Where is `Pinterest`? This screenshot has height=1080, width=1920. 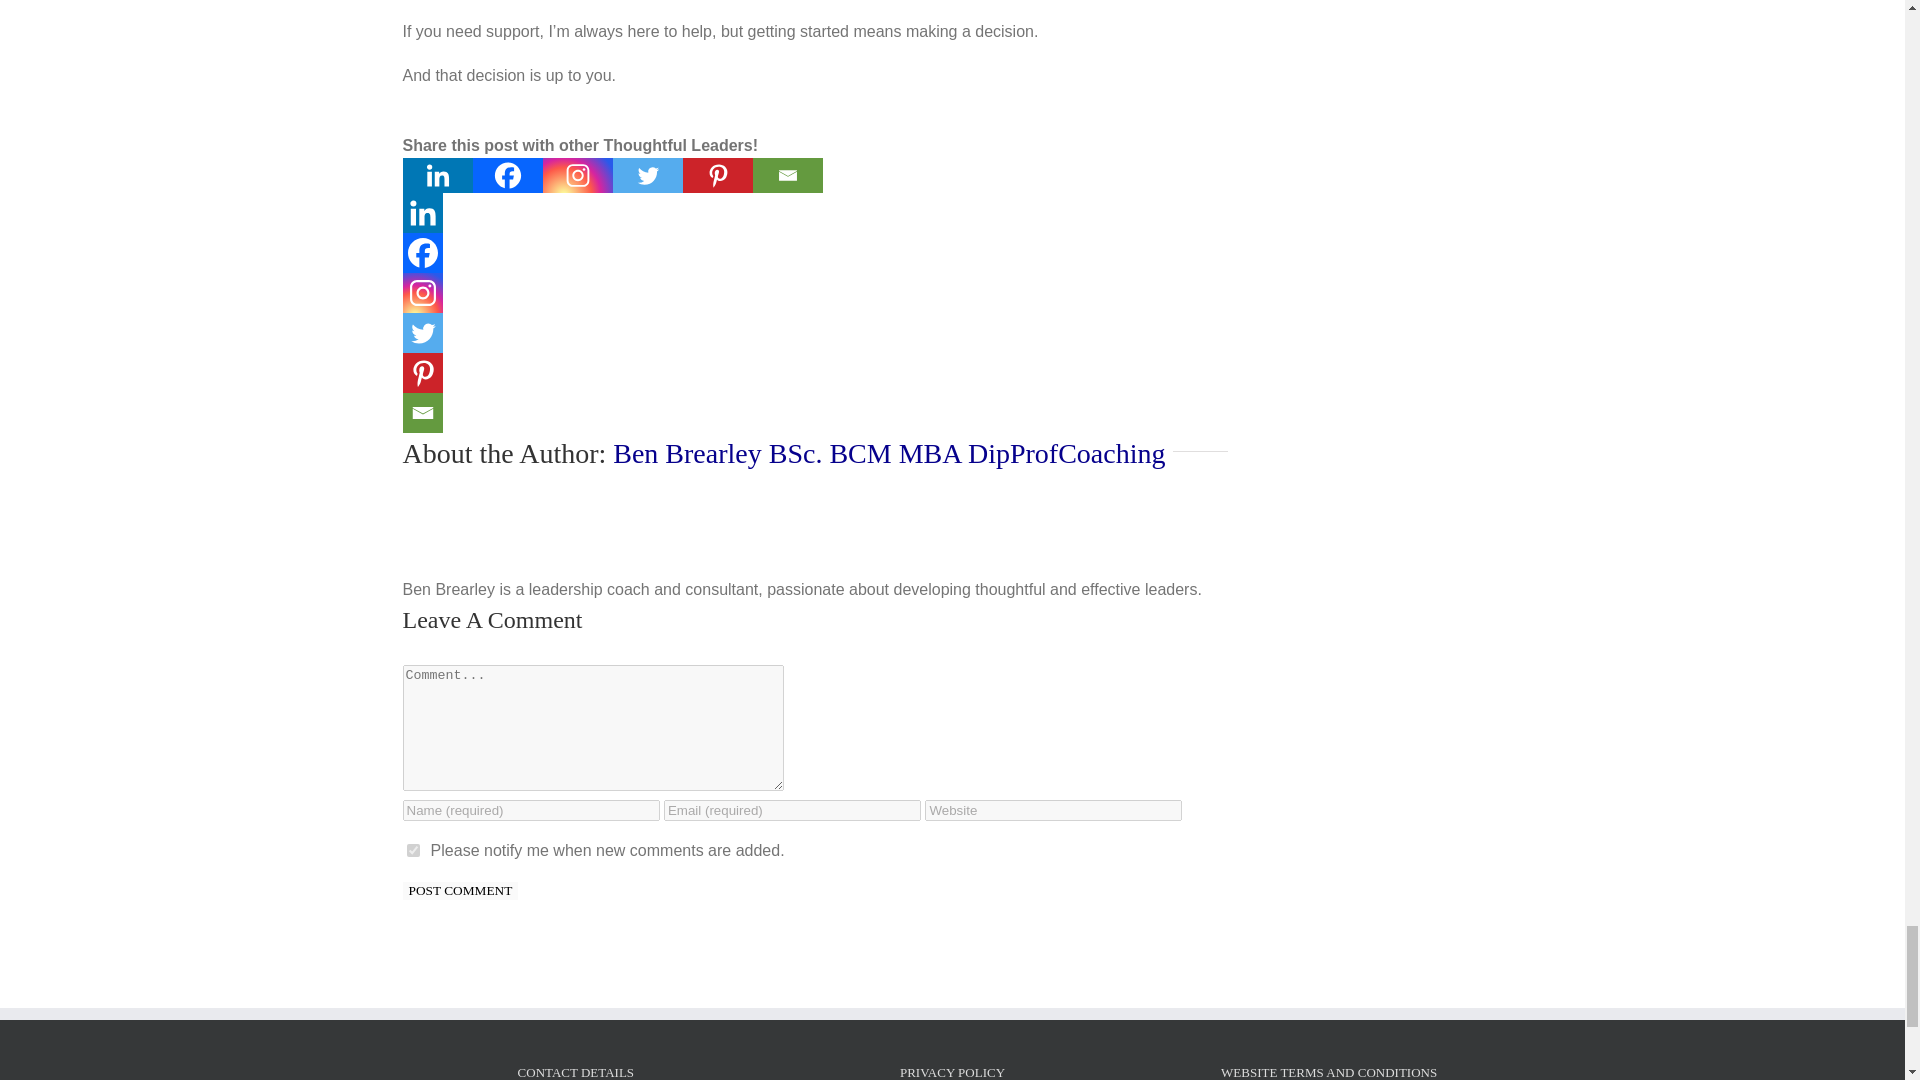
Pinterest is located at coordinates (716, 175).